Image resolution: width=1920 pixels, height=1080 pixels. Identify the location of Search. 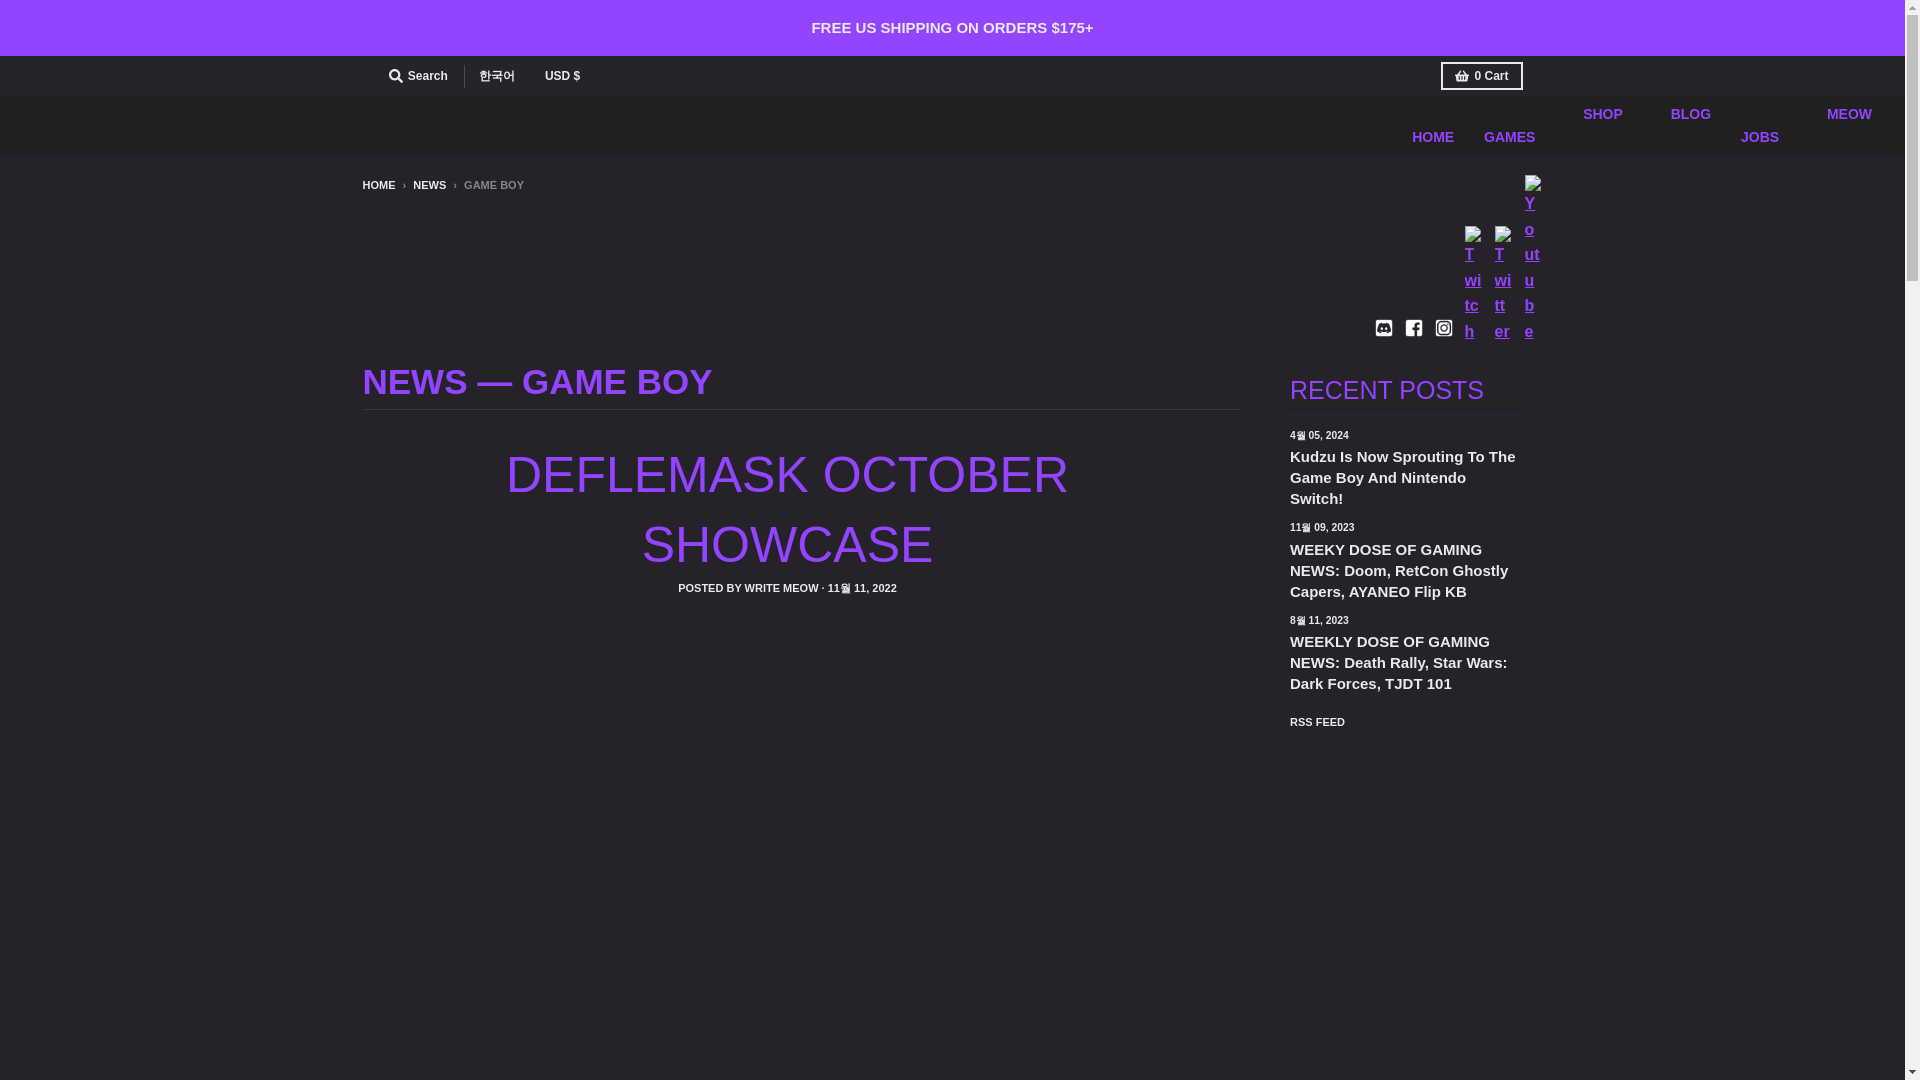
(418, 75).